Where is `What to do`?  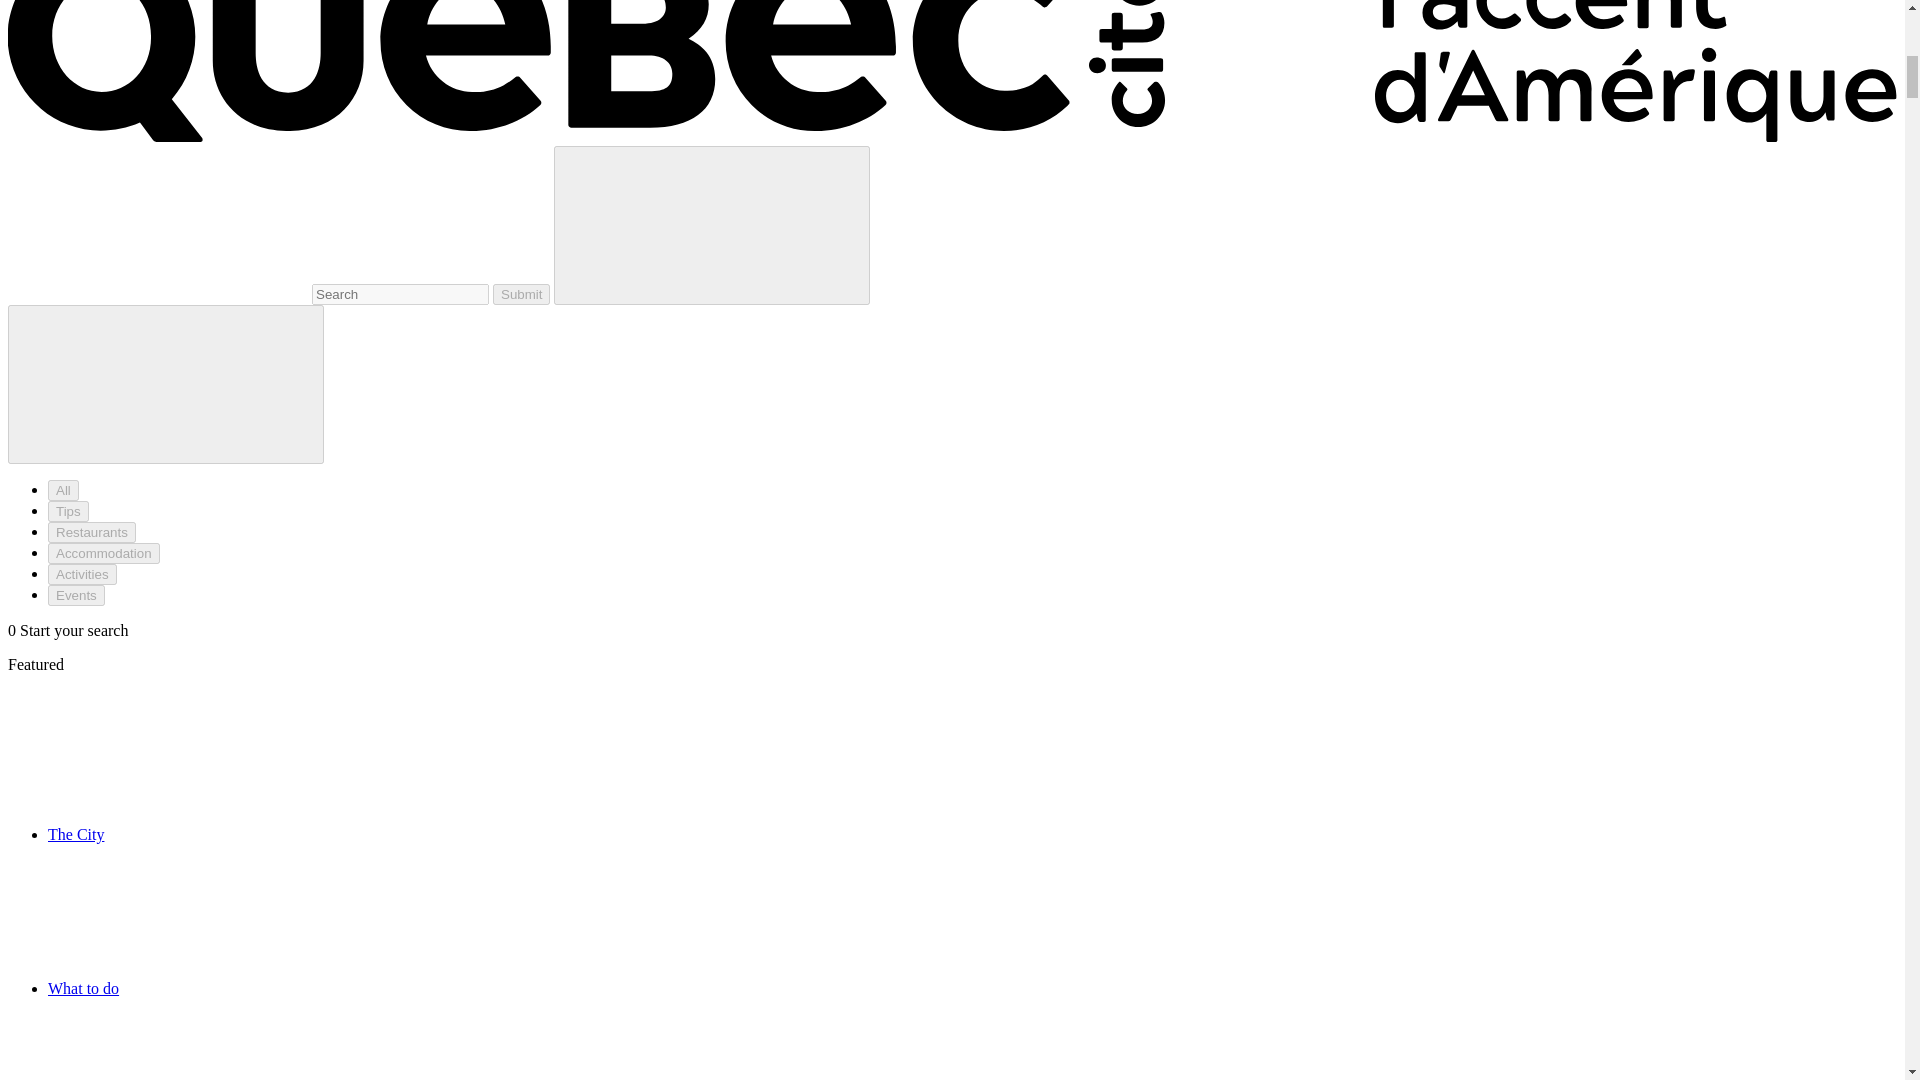 What to do is located at coordinates (233, 988).